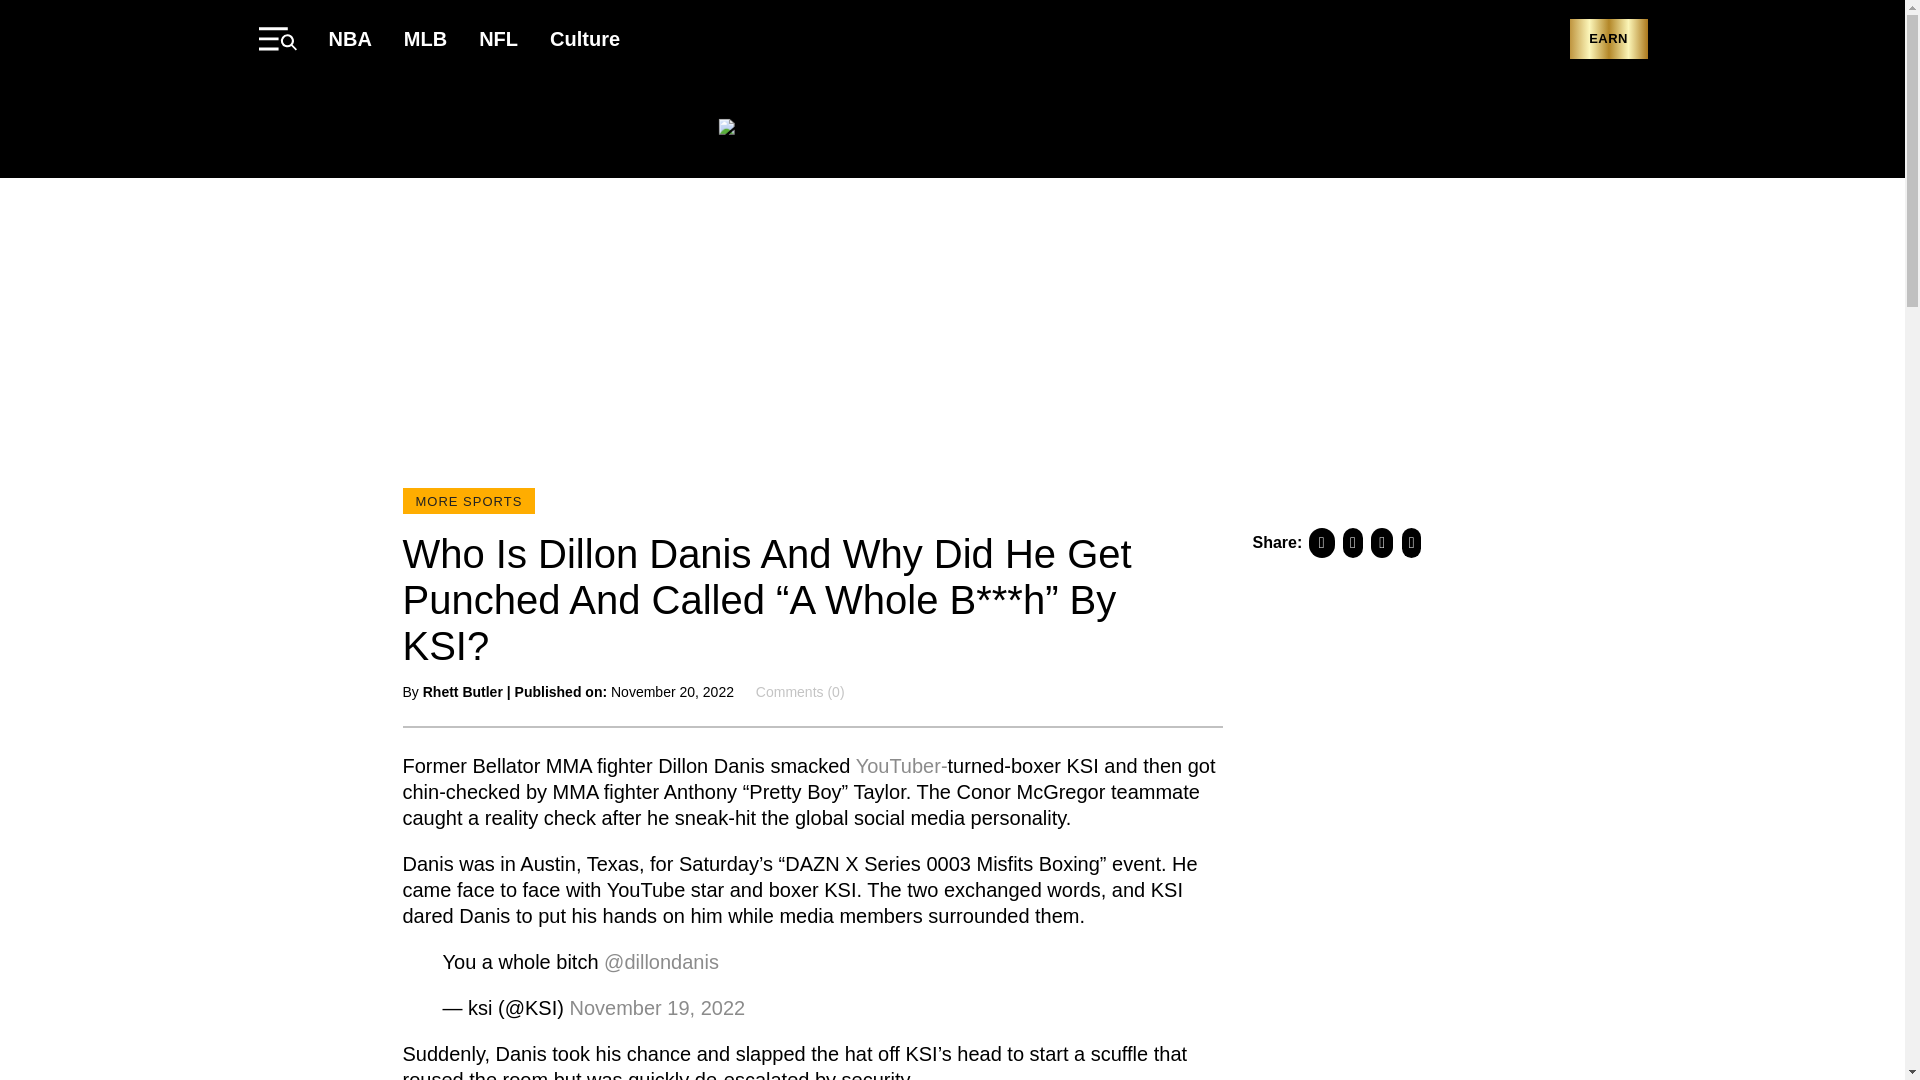 This screenshot has height=1080, width=1920. I want to click on Twitter, so click(1556, 128).